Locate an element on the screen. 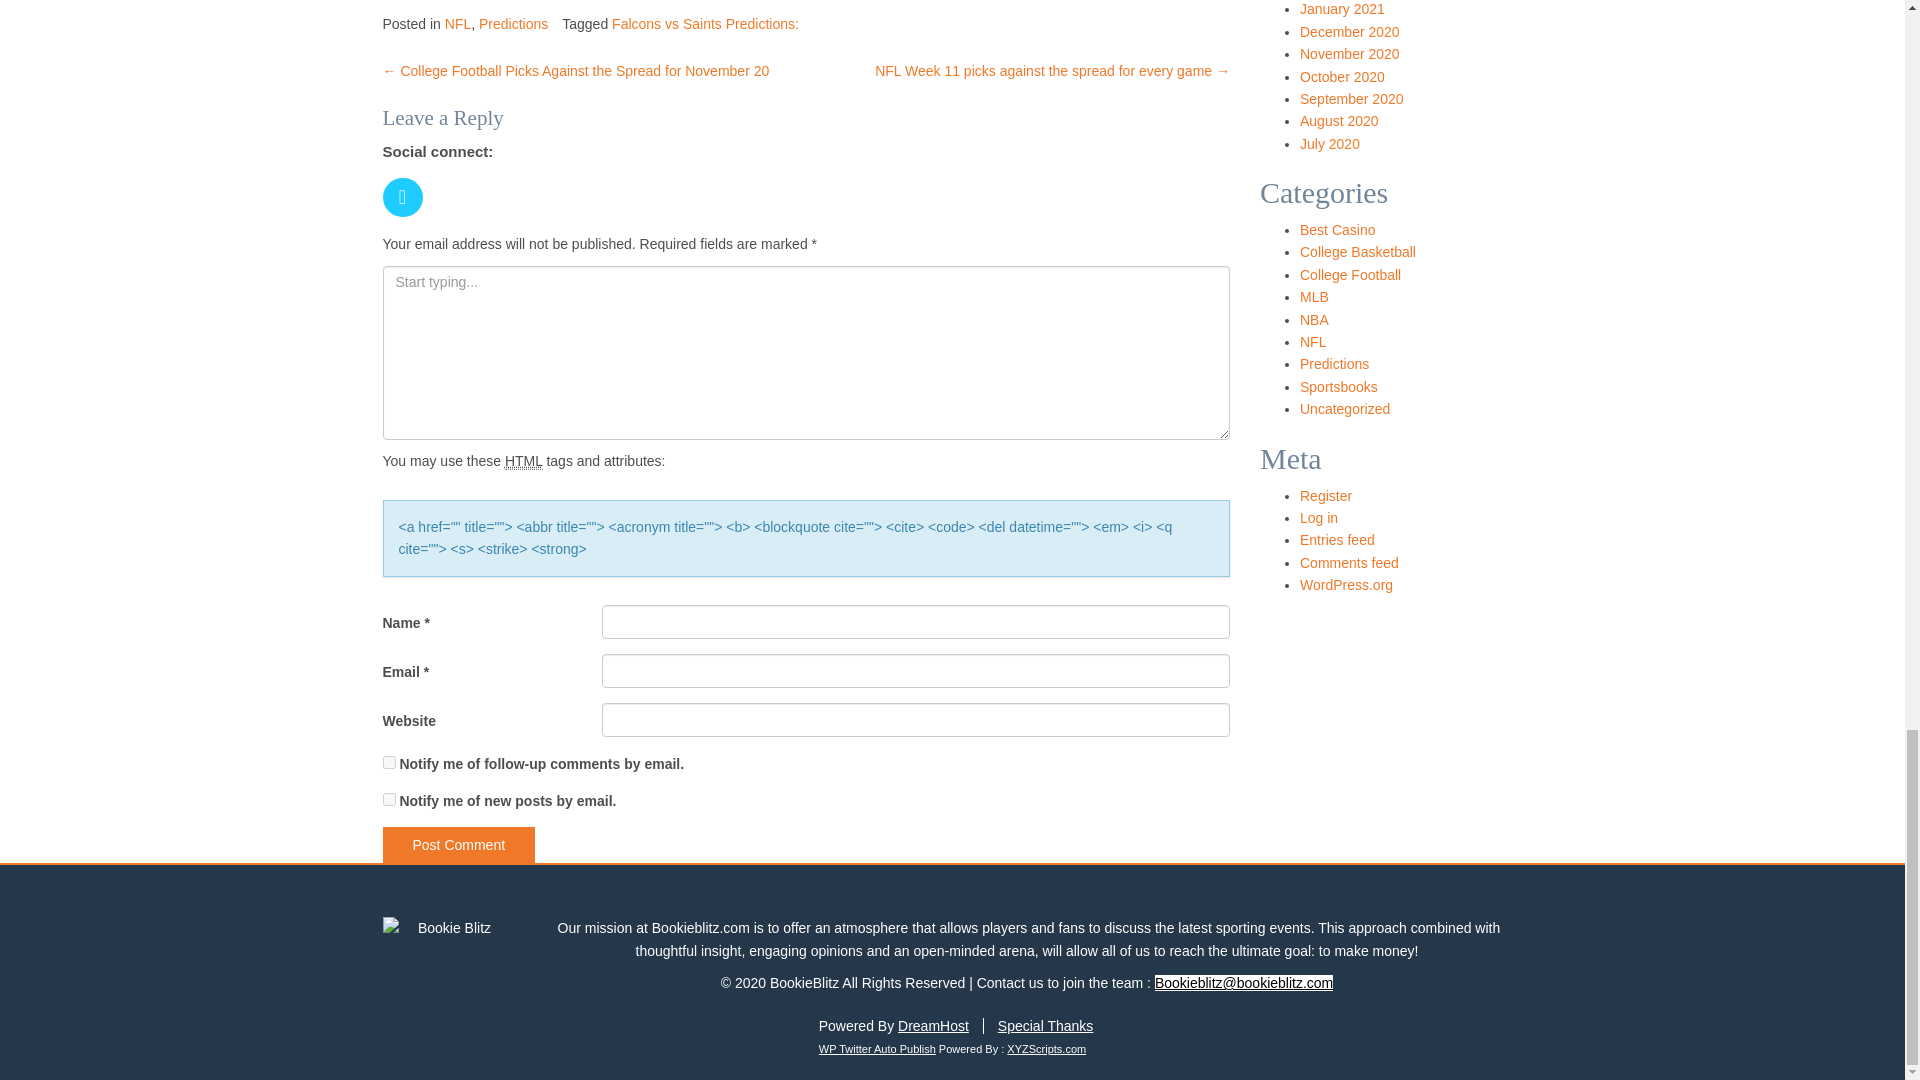  subscribe is located at coordinates (388, 762).